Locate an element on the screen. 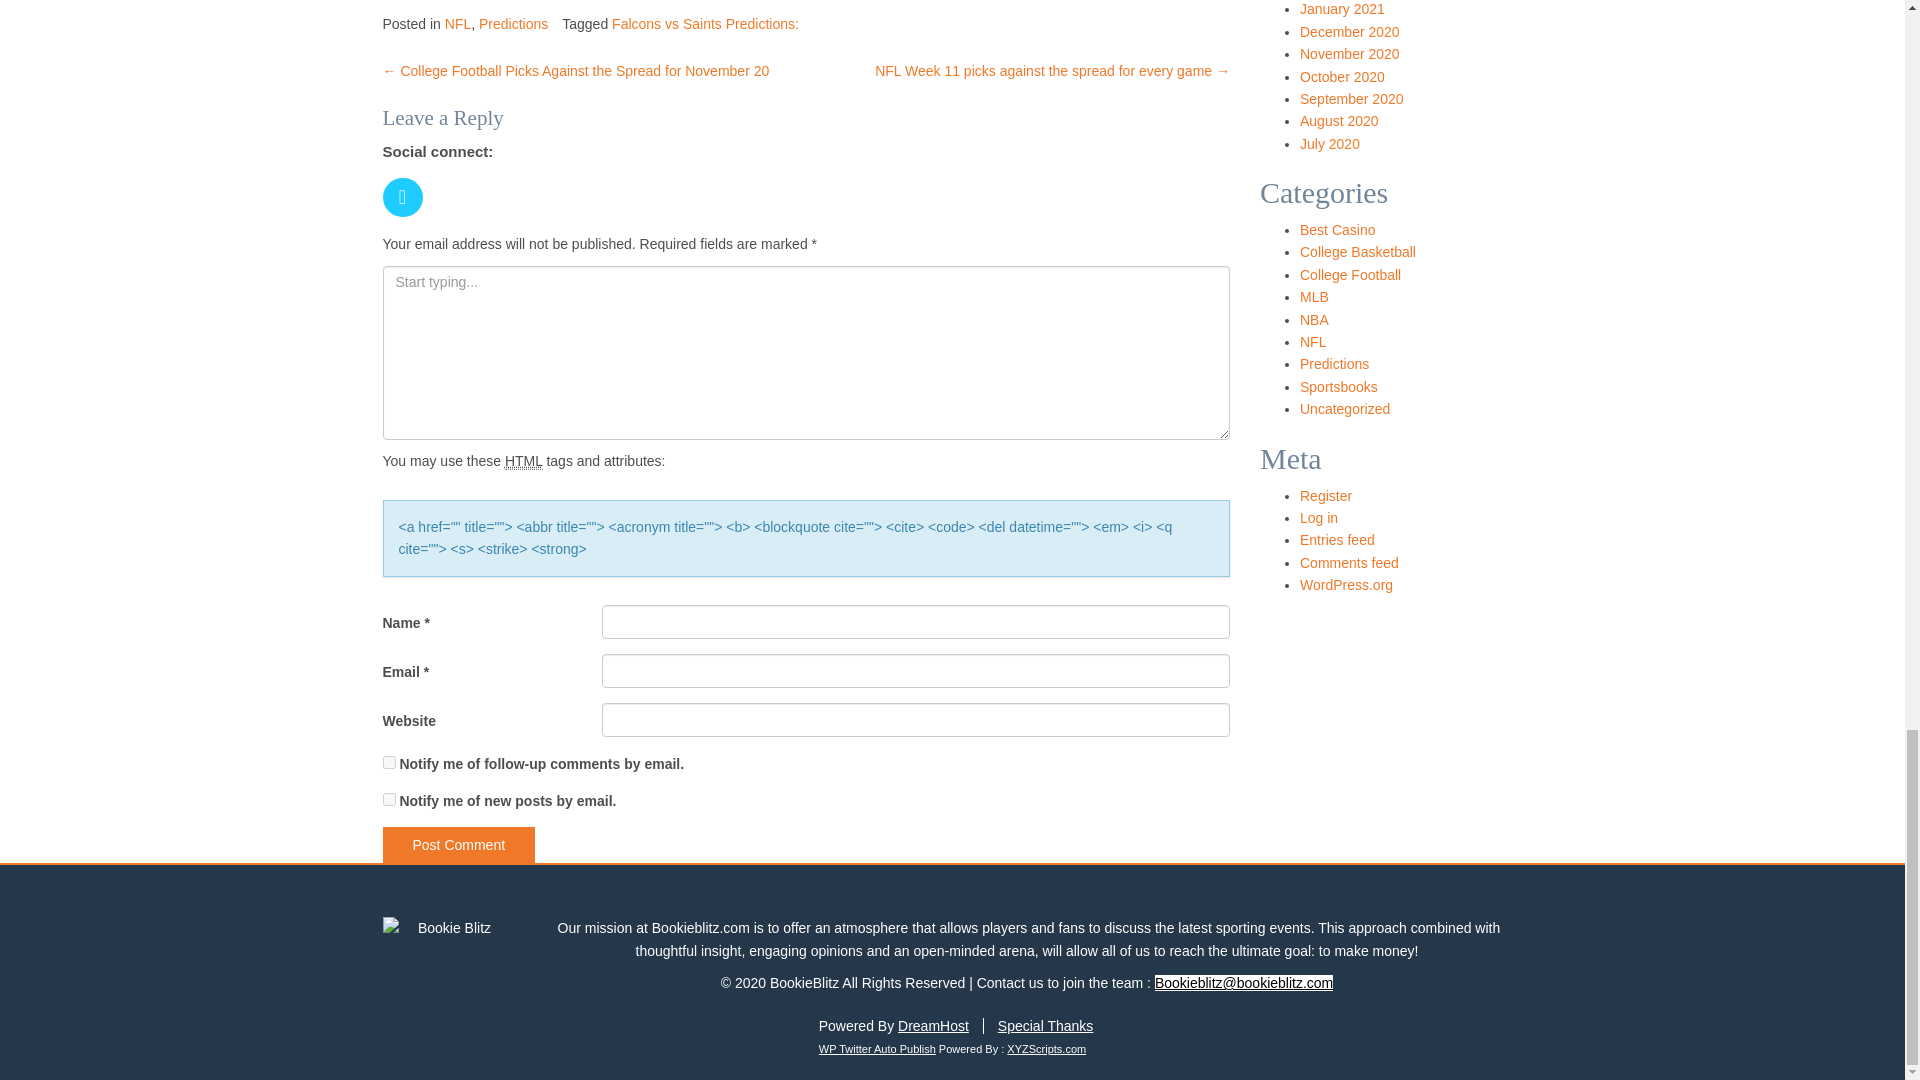  subscribe is located at coordinates (388, 762).